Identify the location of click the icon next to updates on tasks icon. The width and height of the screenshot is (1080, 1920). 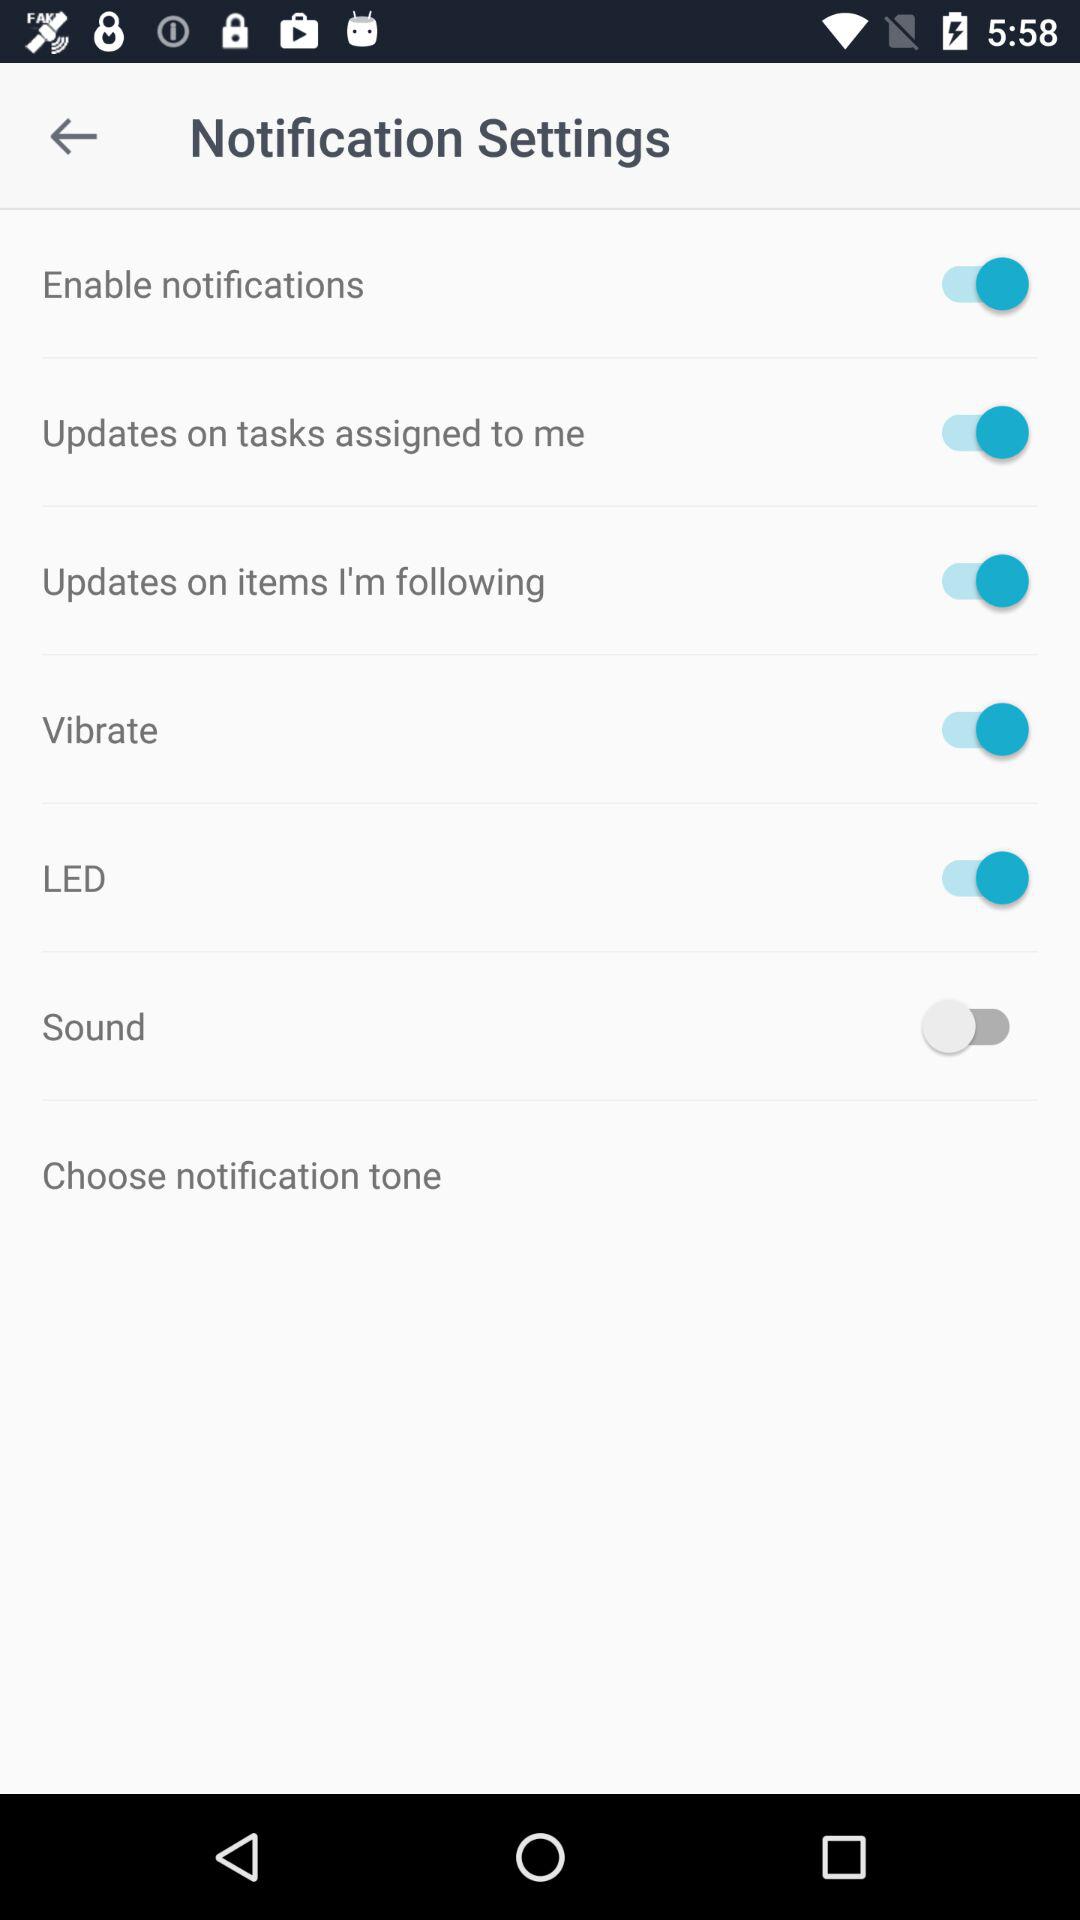
(976, 432).